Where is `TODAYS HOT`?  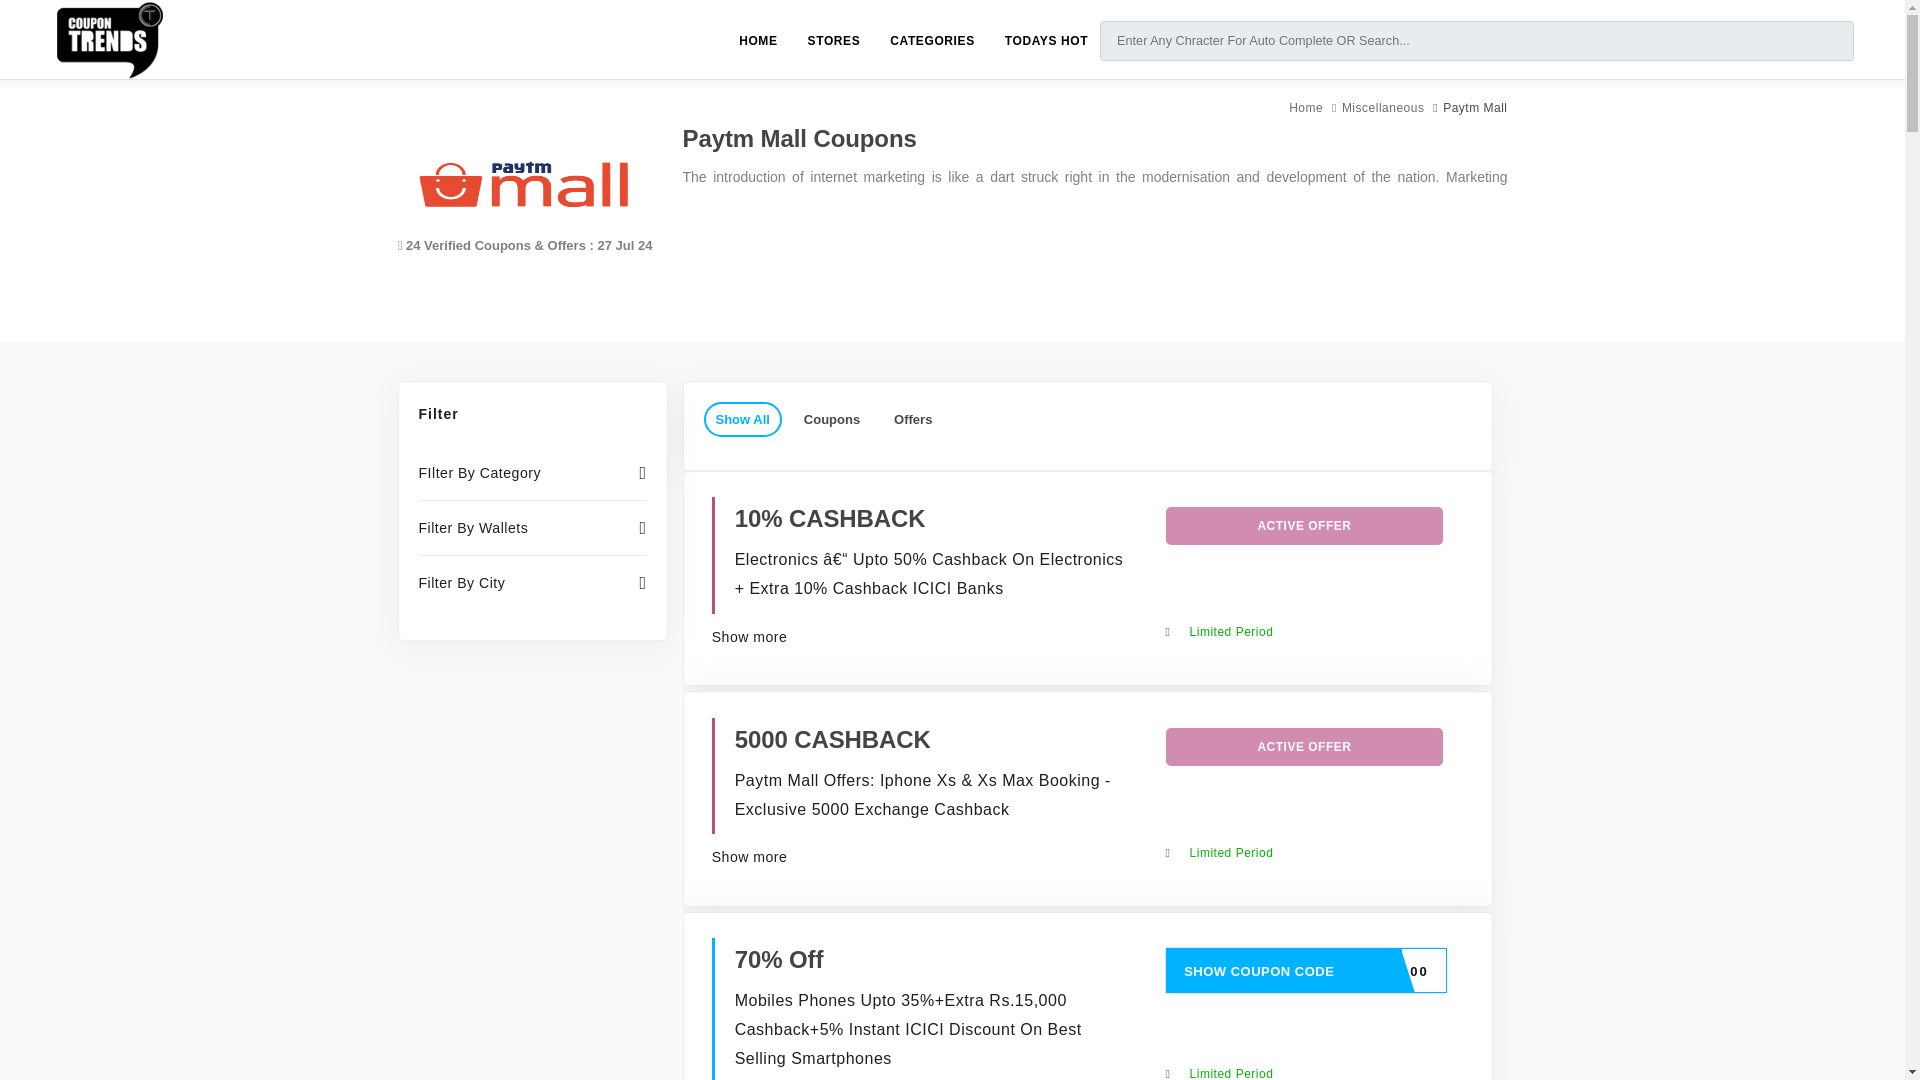
TODAYS HOT is located at coordinates (1046, 40).